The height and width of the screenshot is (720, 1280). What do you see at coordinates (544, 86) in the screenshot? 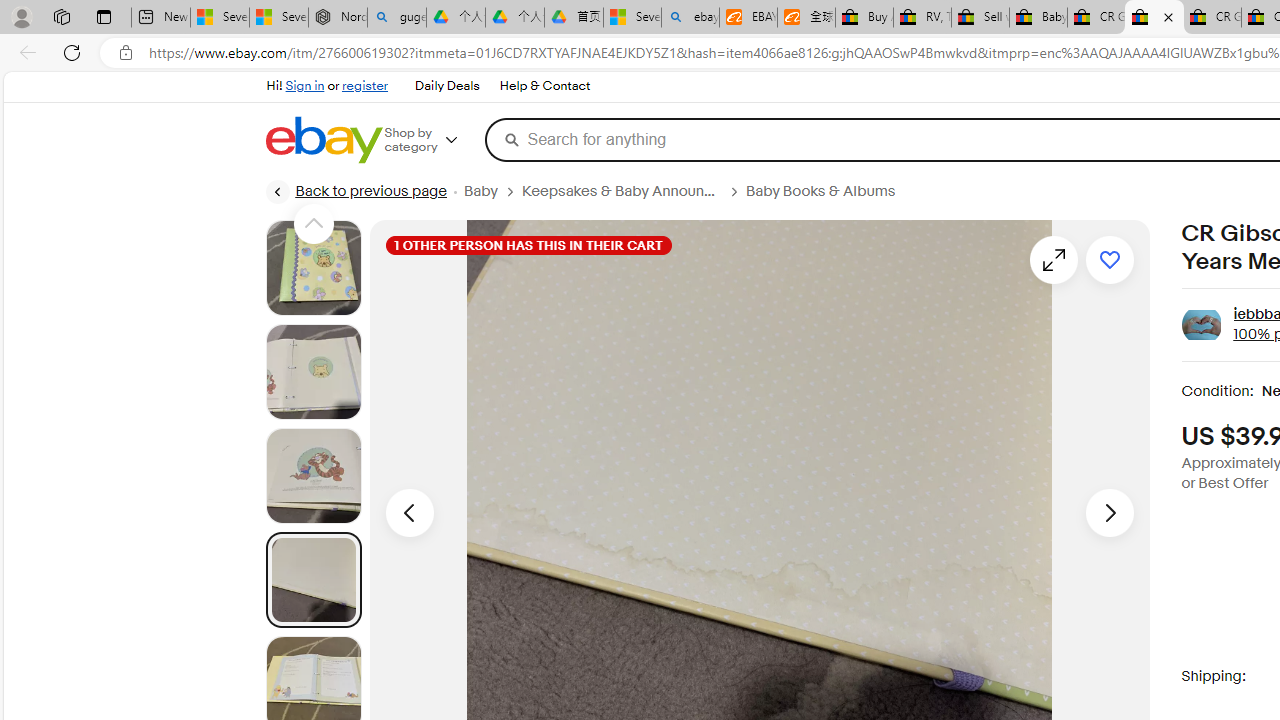
I see `Help & Contact` at bounding box center [544, 86].